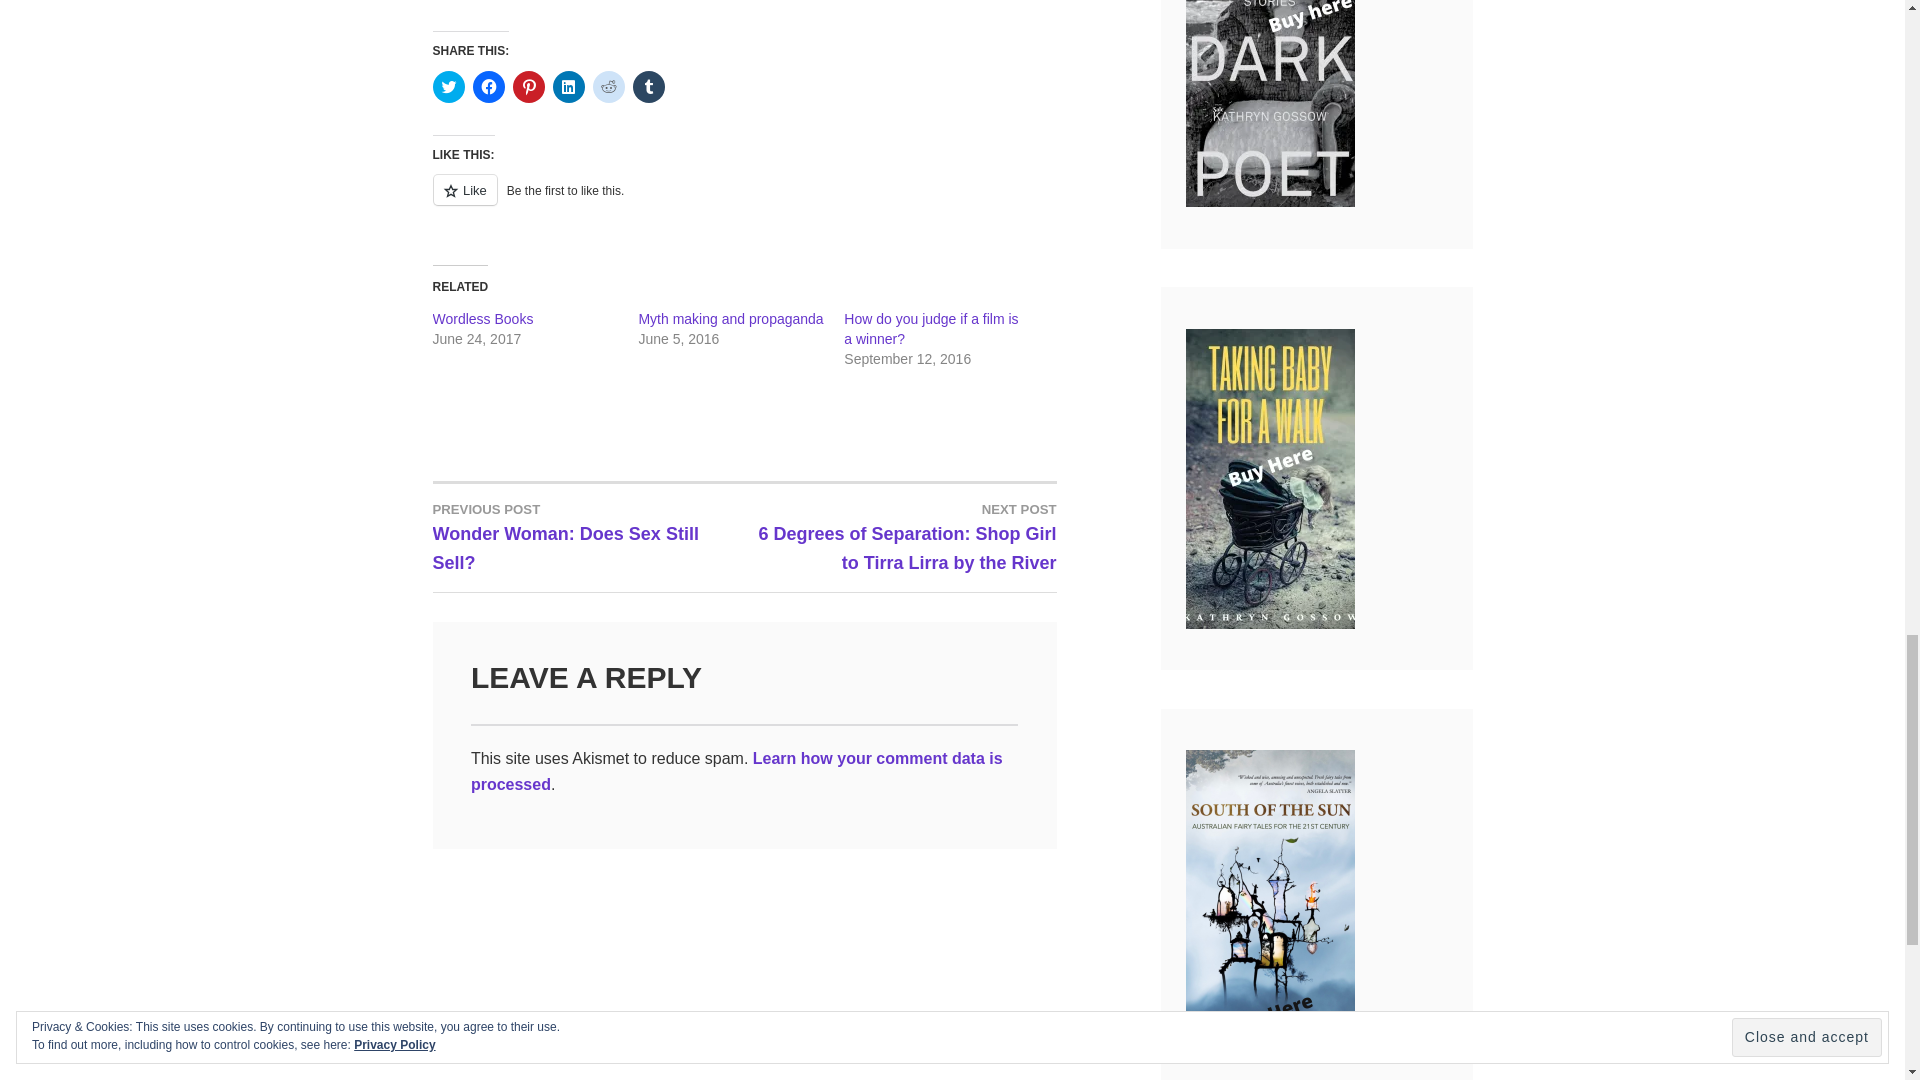  I want to click on Myth making and propaganda, so click(730, 319).